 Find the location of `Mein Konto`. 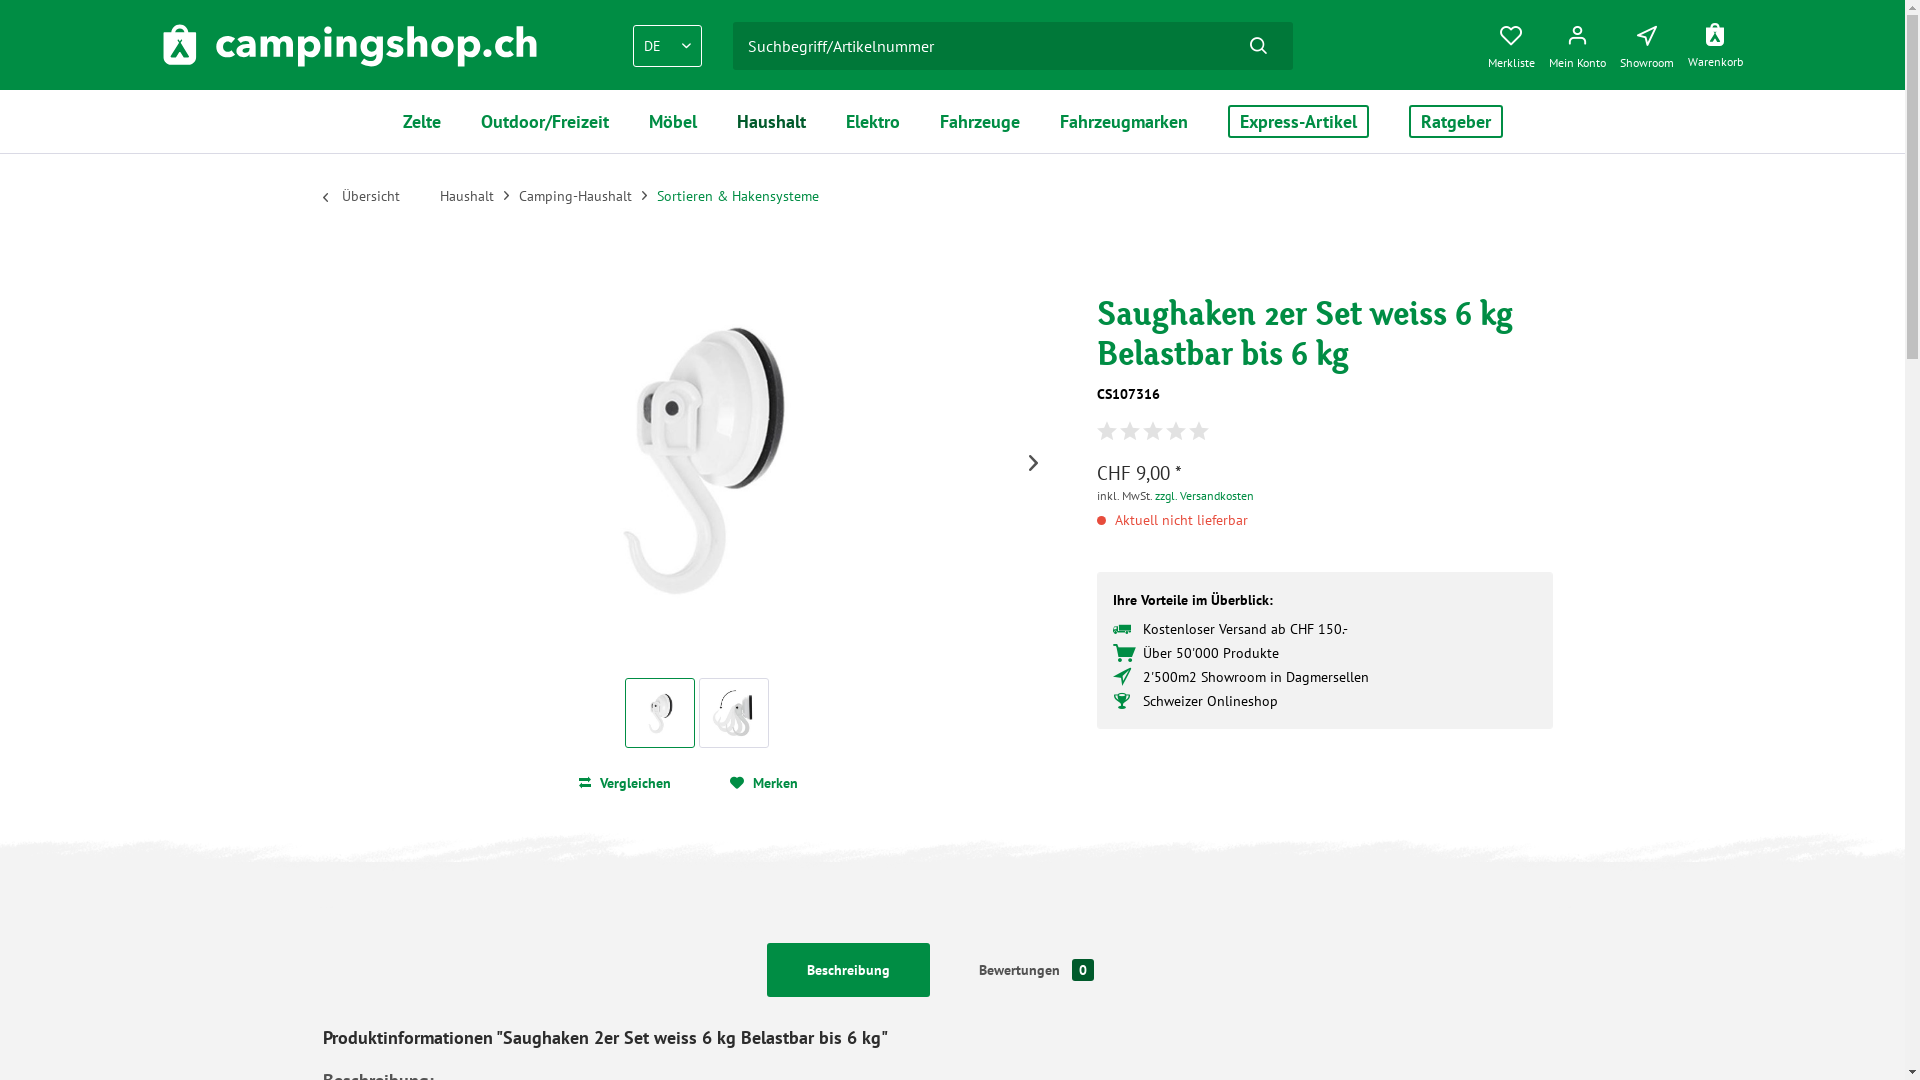

Mein Konto is located at coordinates (1582, 42).